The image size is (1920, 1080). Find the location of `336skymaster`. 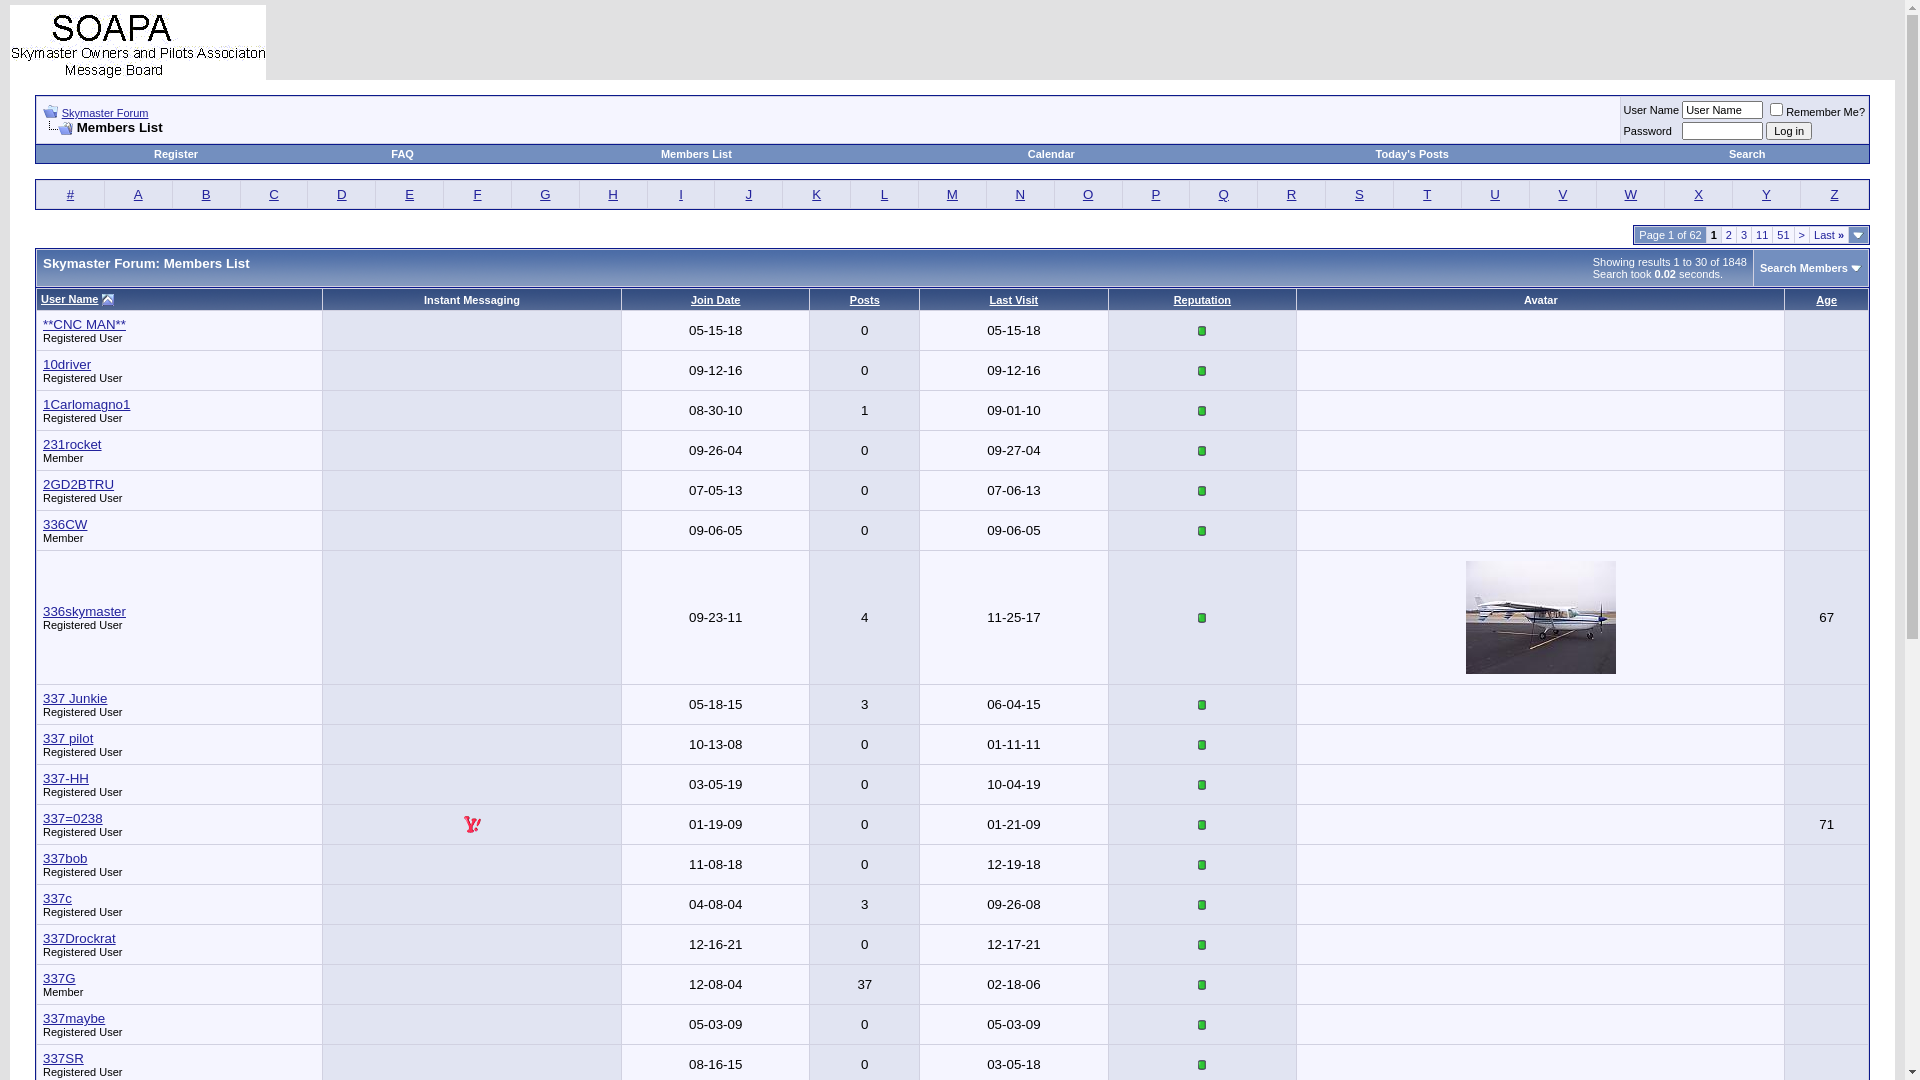

336skymaster is located at coordinates (84, 612).